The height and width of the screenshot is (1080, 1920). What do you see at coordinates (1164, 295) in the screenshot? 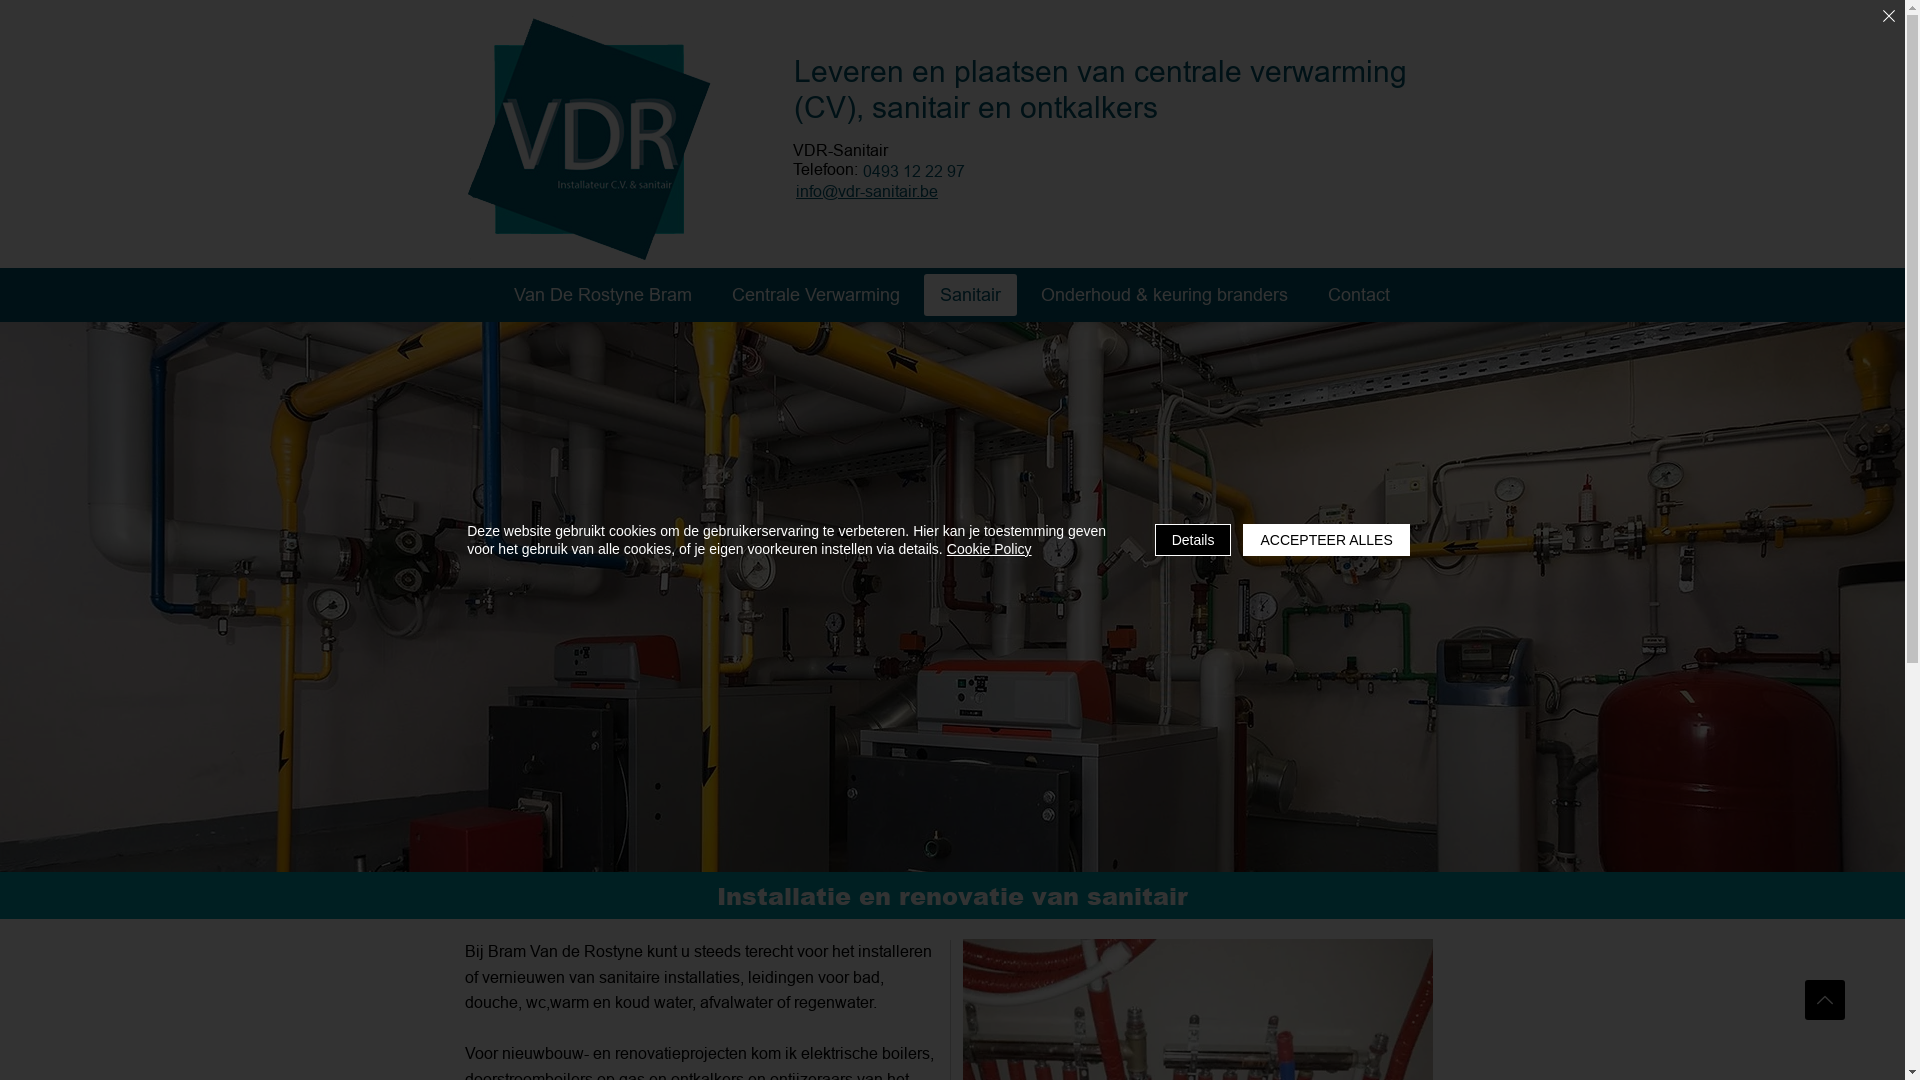
I see `Onderhoud & keuring branders` at bounding box center [1164, 295].